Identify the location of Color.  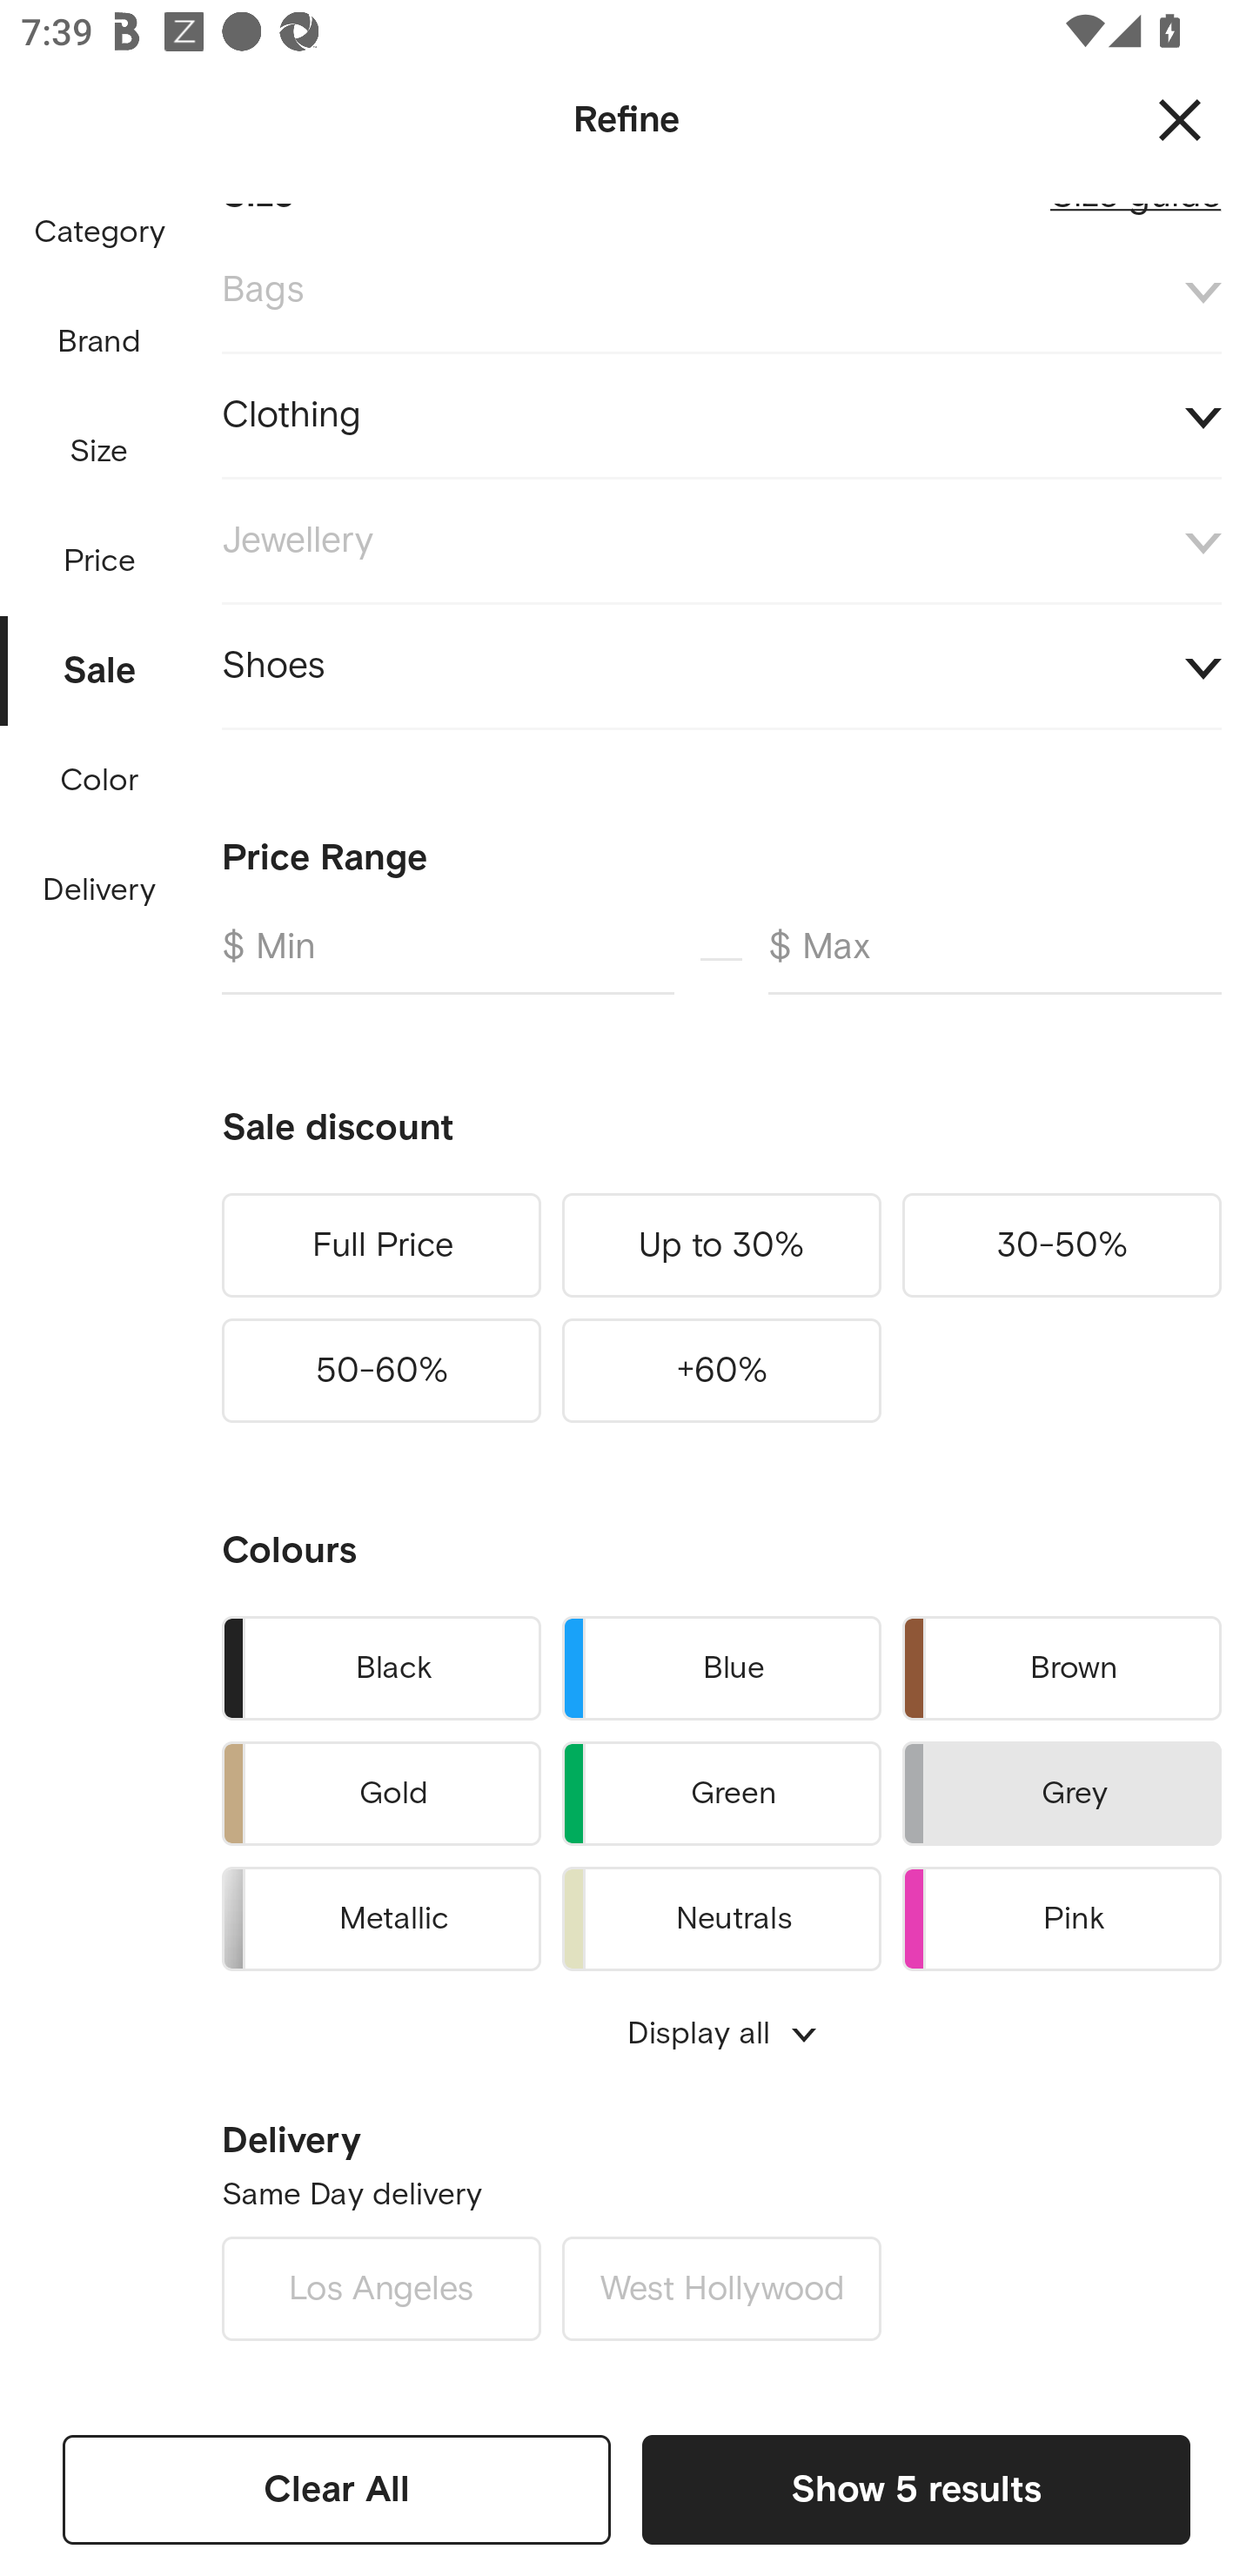
(100, 782).